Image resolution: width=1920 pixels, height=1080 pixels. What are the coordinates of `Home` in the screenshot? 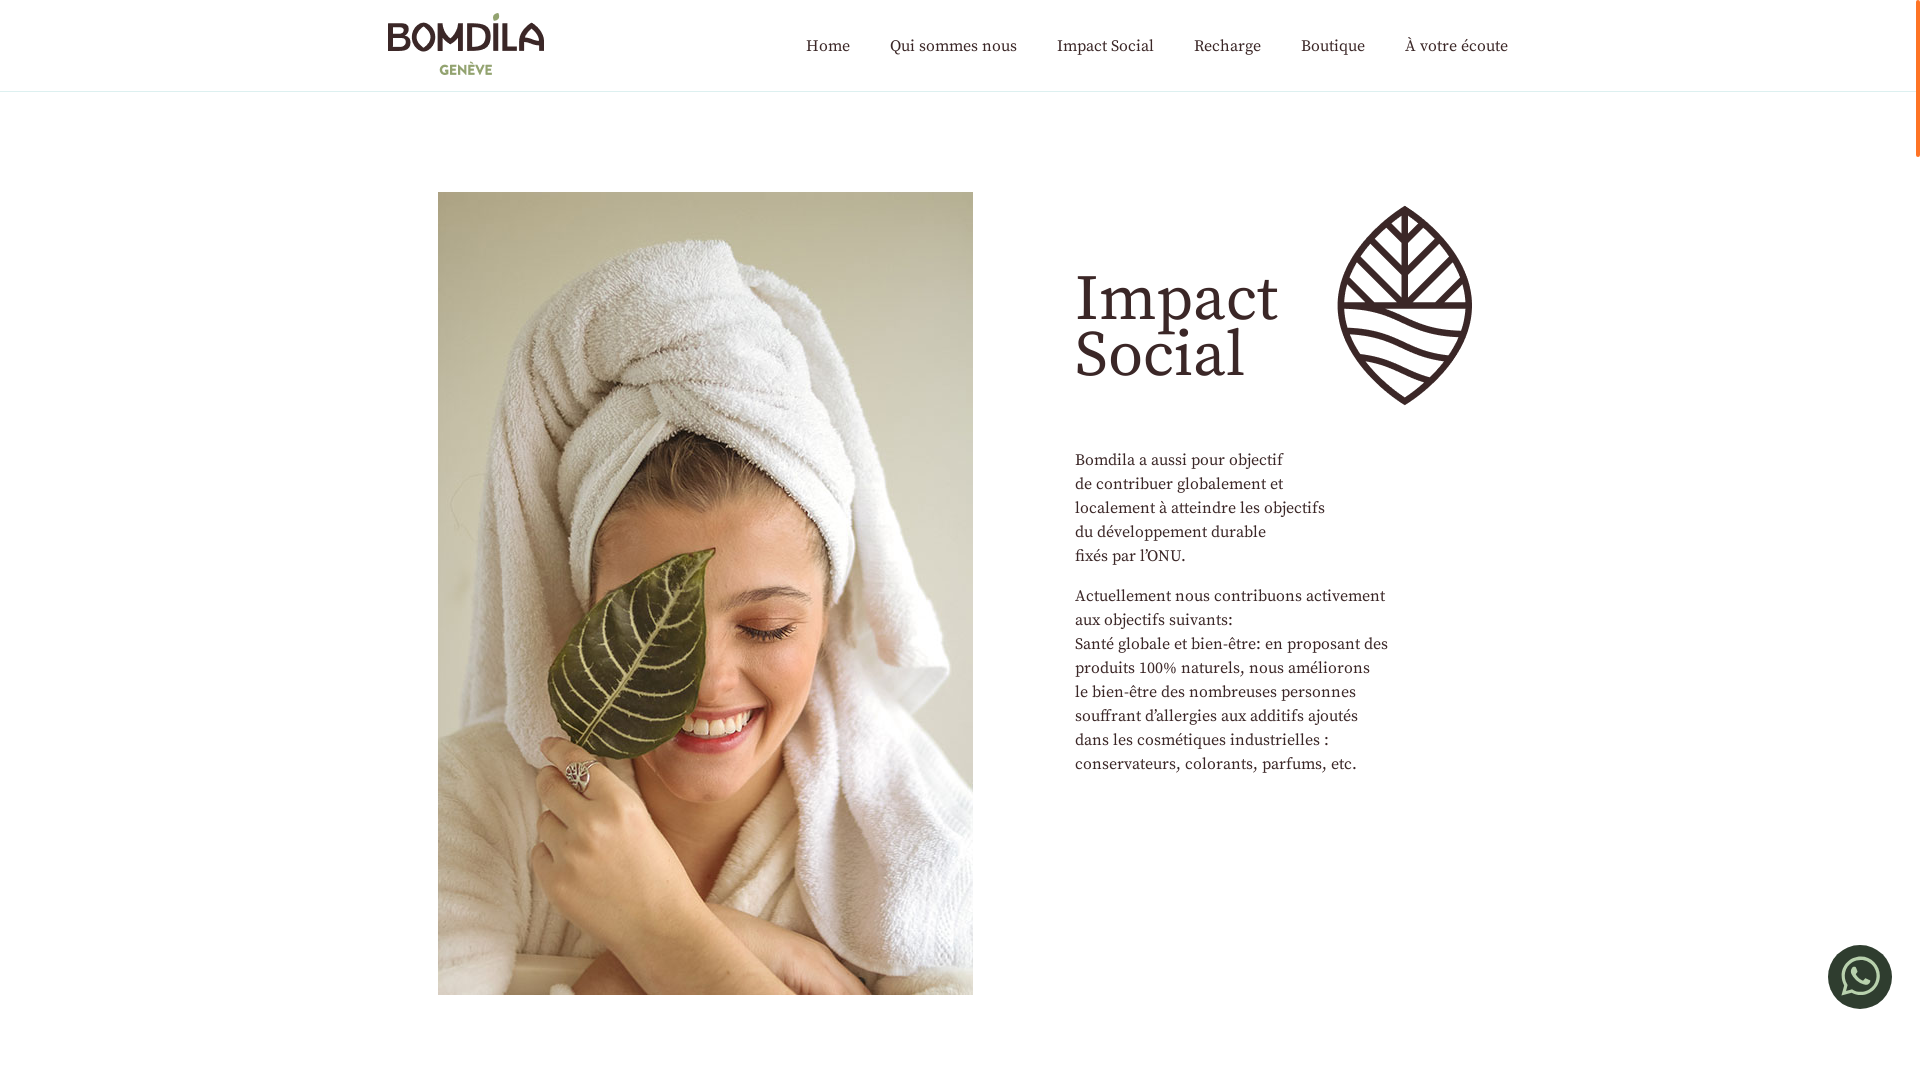 It's located at (828, 46).